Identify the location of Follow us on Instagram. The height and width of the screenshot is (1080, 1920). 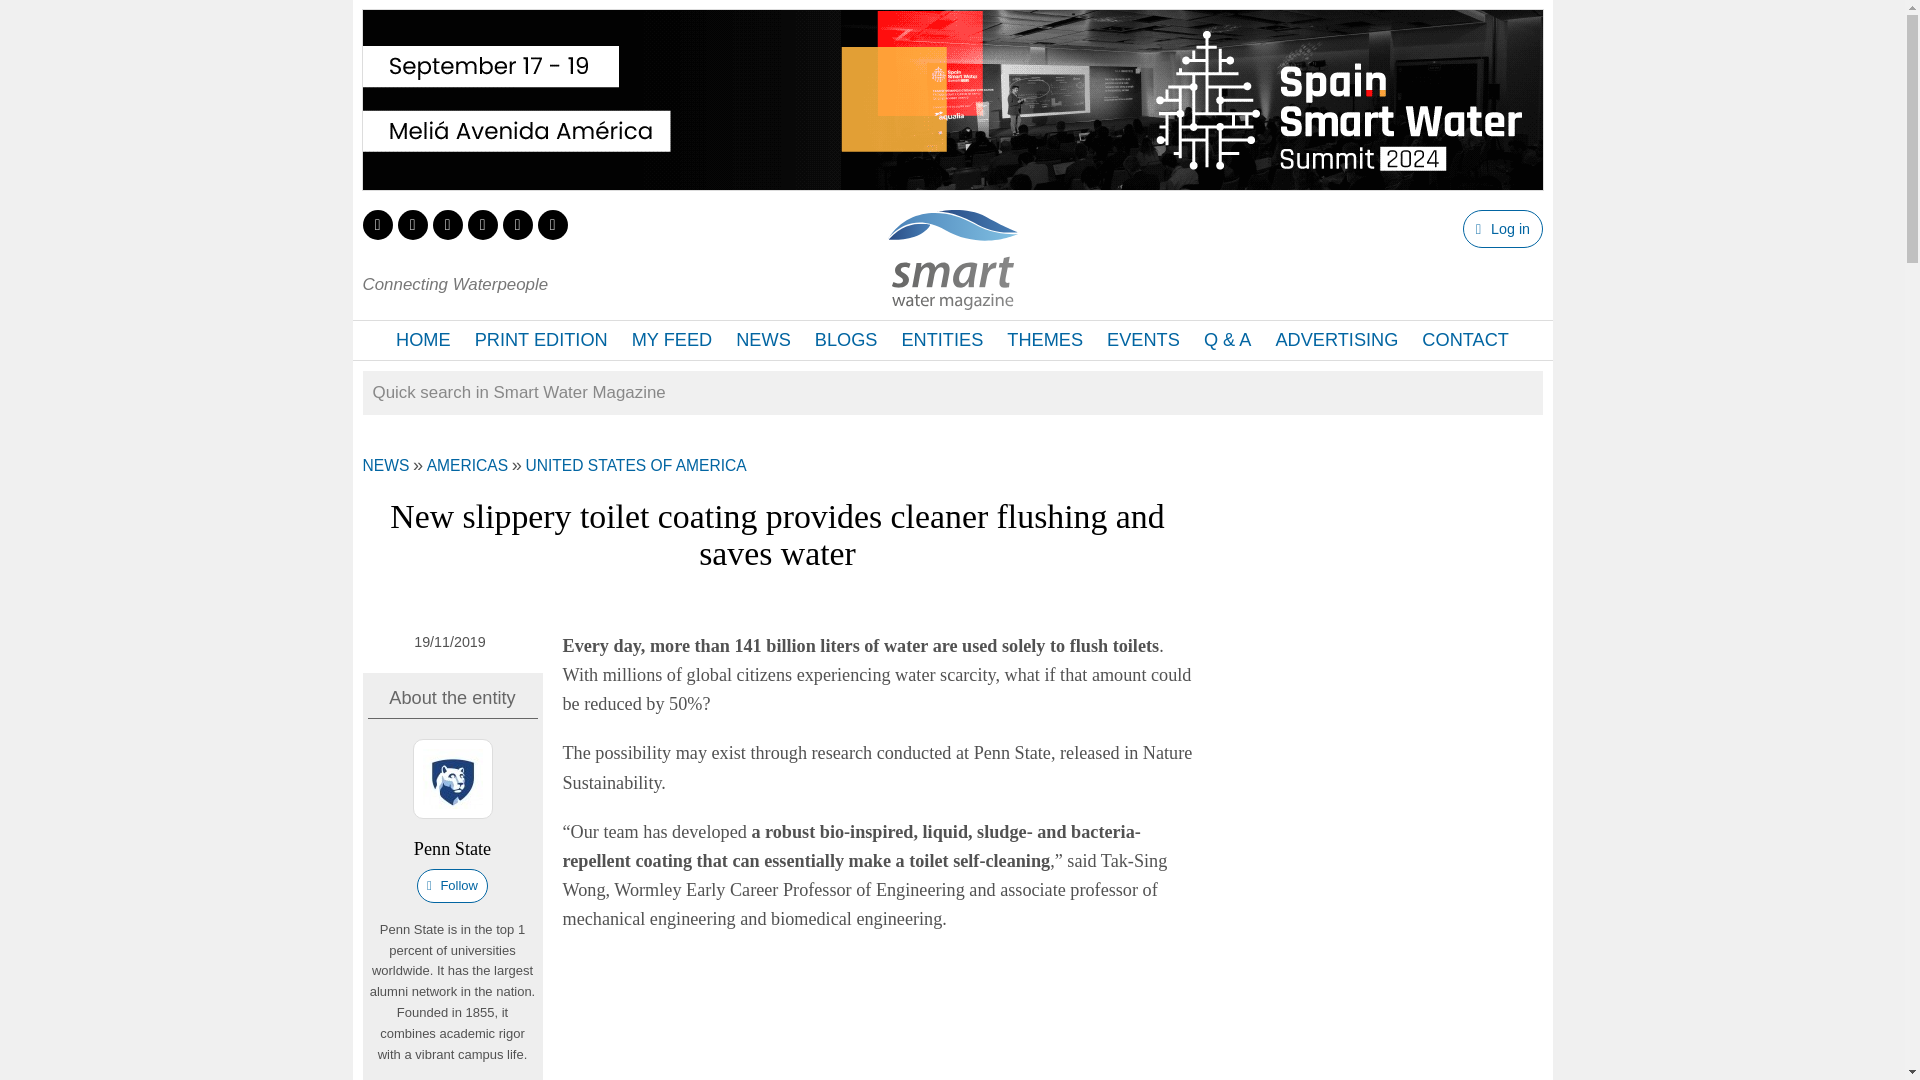
(482, 224).